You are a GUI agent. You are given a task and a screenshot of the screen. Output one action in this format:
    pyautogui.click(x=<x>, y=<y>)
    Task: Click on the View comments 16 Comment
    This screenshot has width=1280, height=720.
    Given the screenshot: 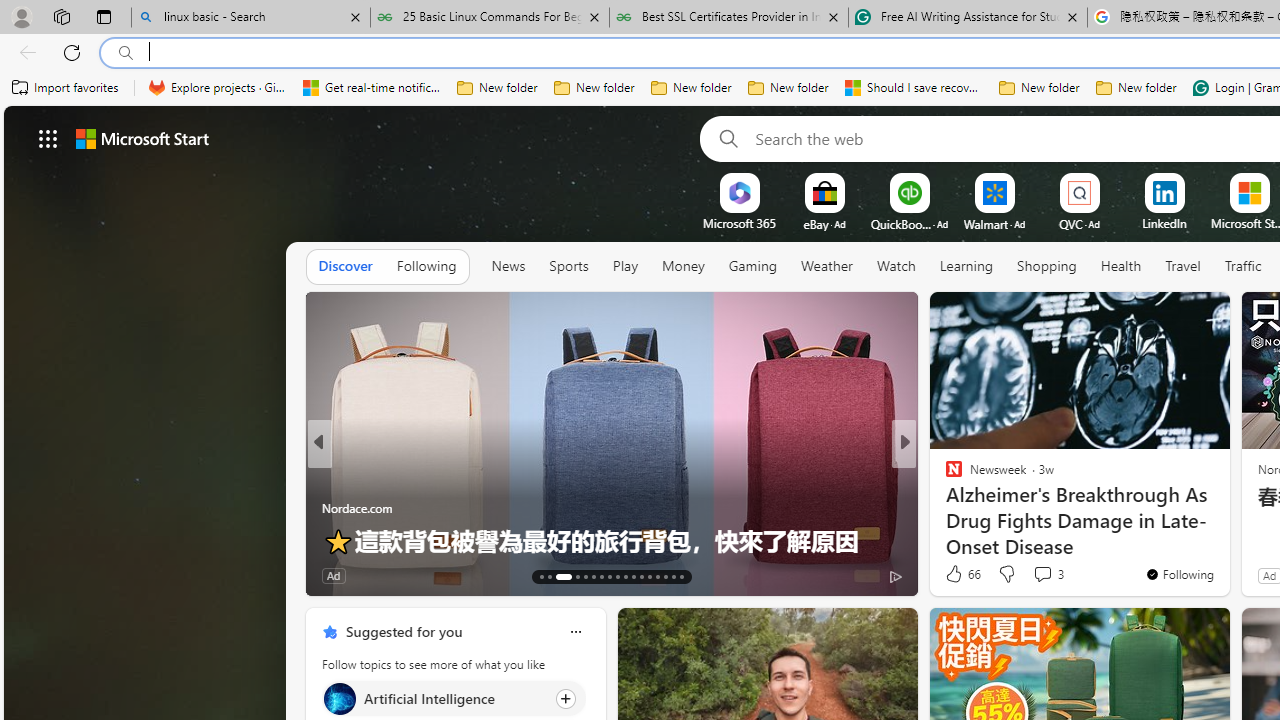 What is the action you would take?
    pyautogui.click(x=1052, y=574)
    